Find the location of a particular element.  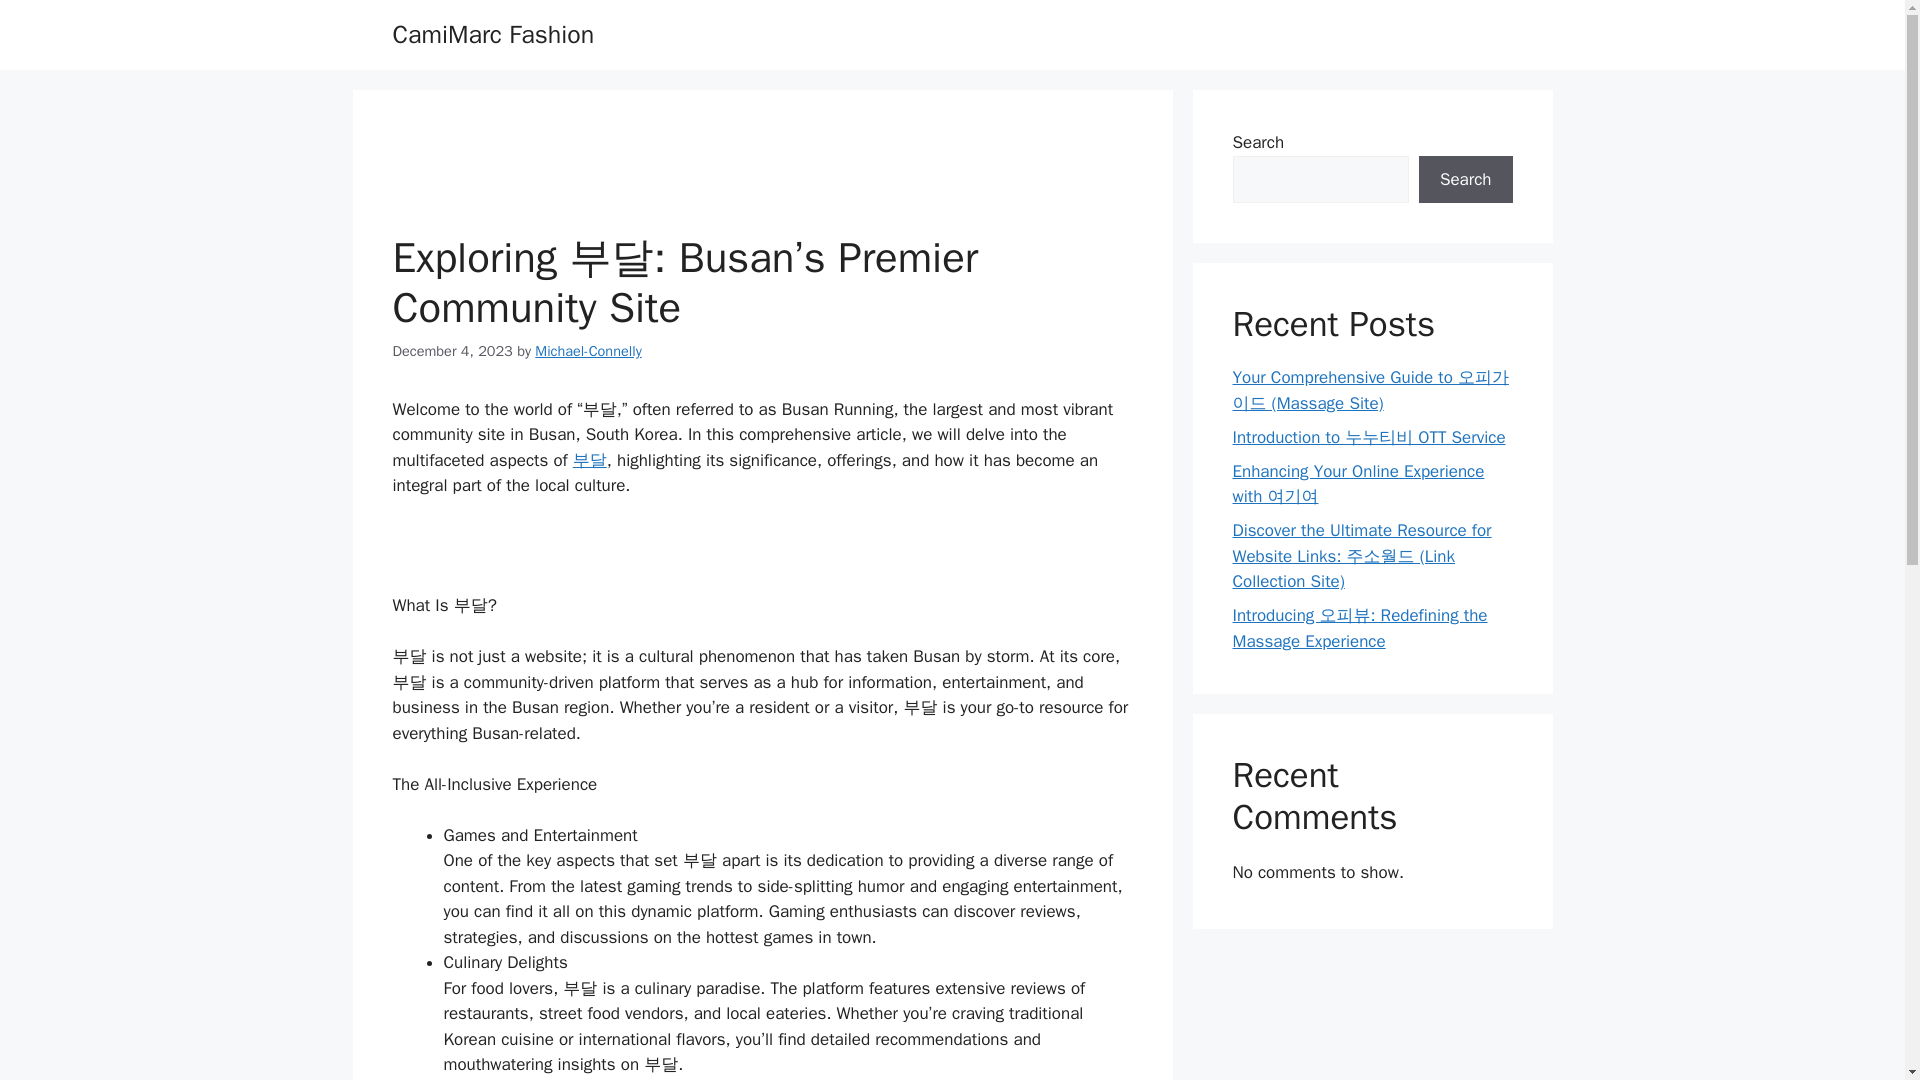

View all posts by Michael-Connelly is located at coordinates (588, 350).